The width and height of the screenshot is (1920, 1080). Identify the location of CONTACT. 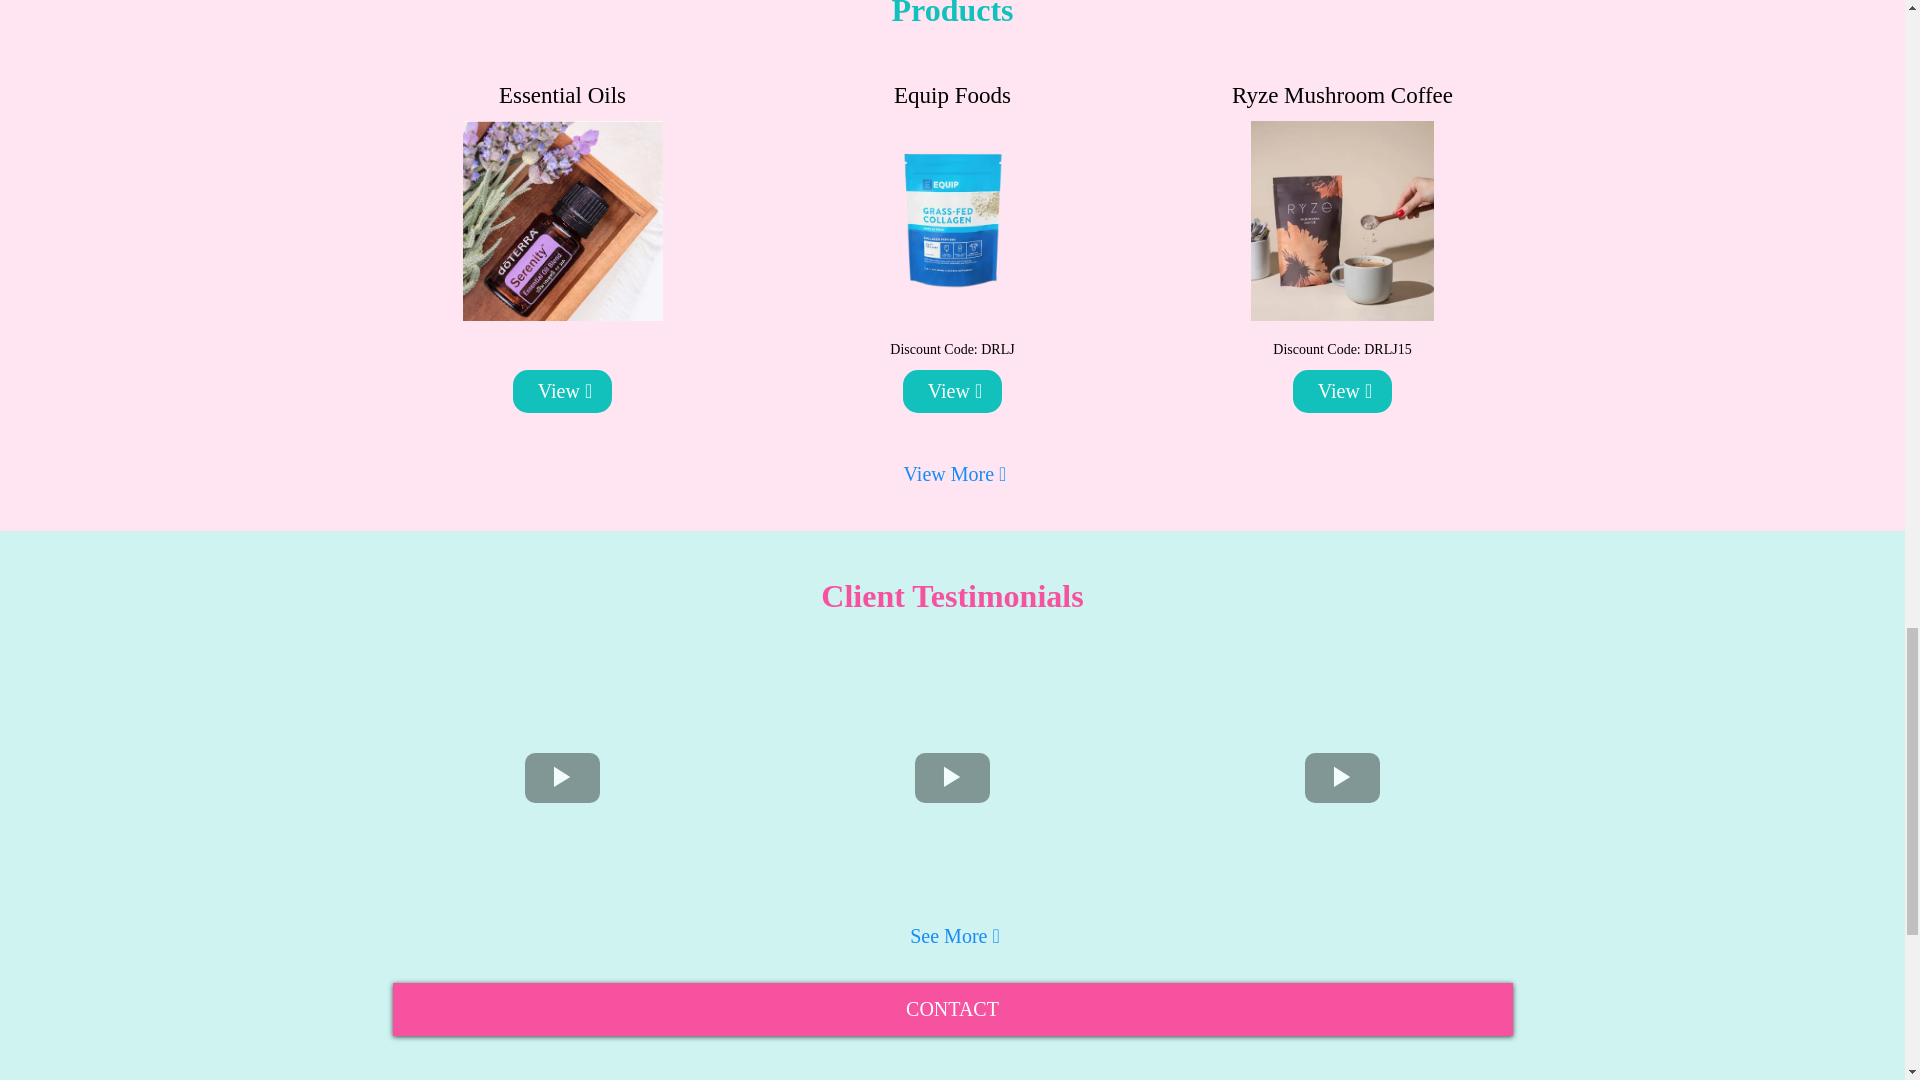
(952, 1008).